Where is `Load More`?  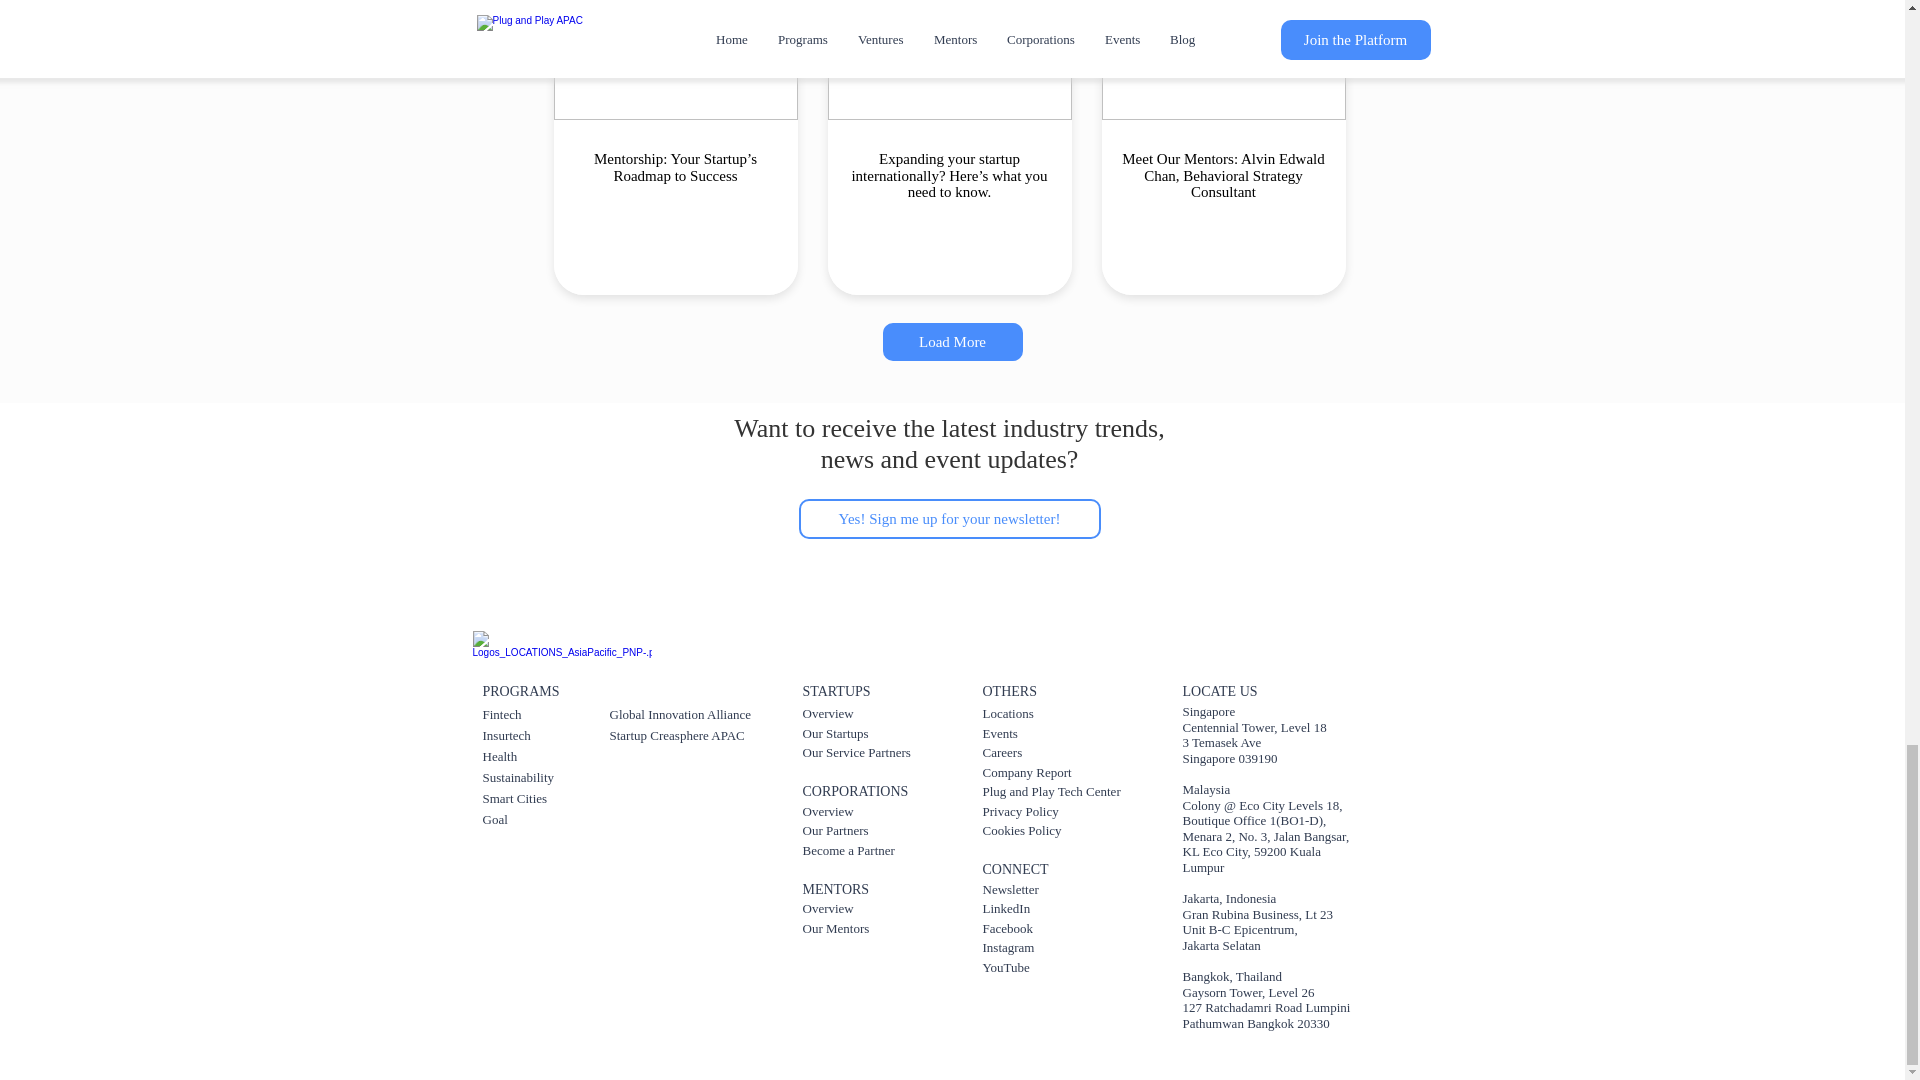
Load More is located at coordinates (951, 341).